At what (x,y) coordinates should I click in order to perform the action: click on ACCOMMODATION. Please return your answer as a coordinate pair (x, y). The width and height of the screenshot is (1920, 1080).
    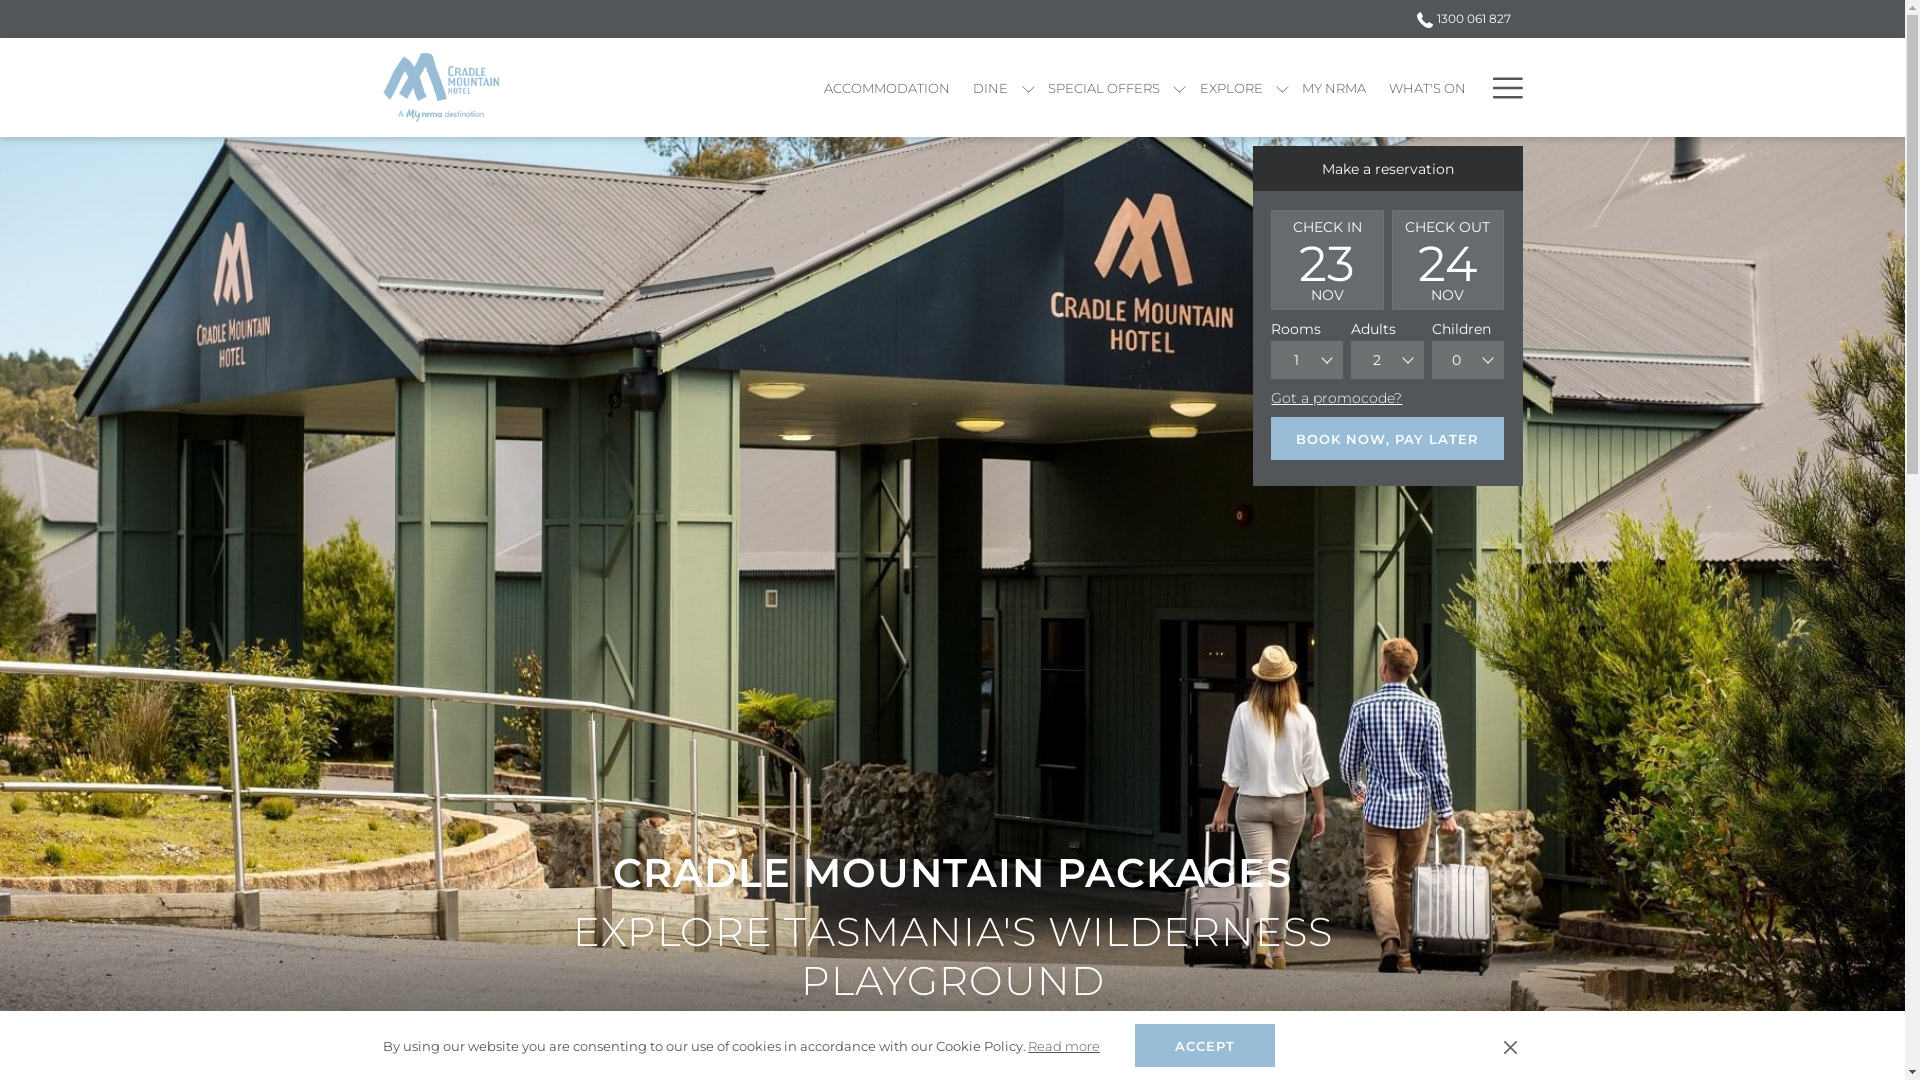
    Looking at the image, I should click on (888, 88).